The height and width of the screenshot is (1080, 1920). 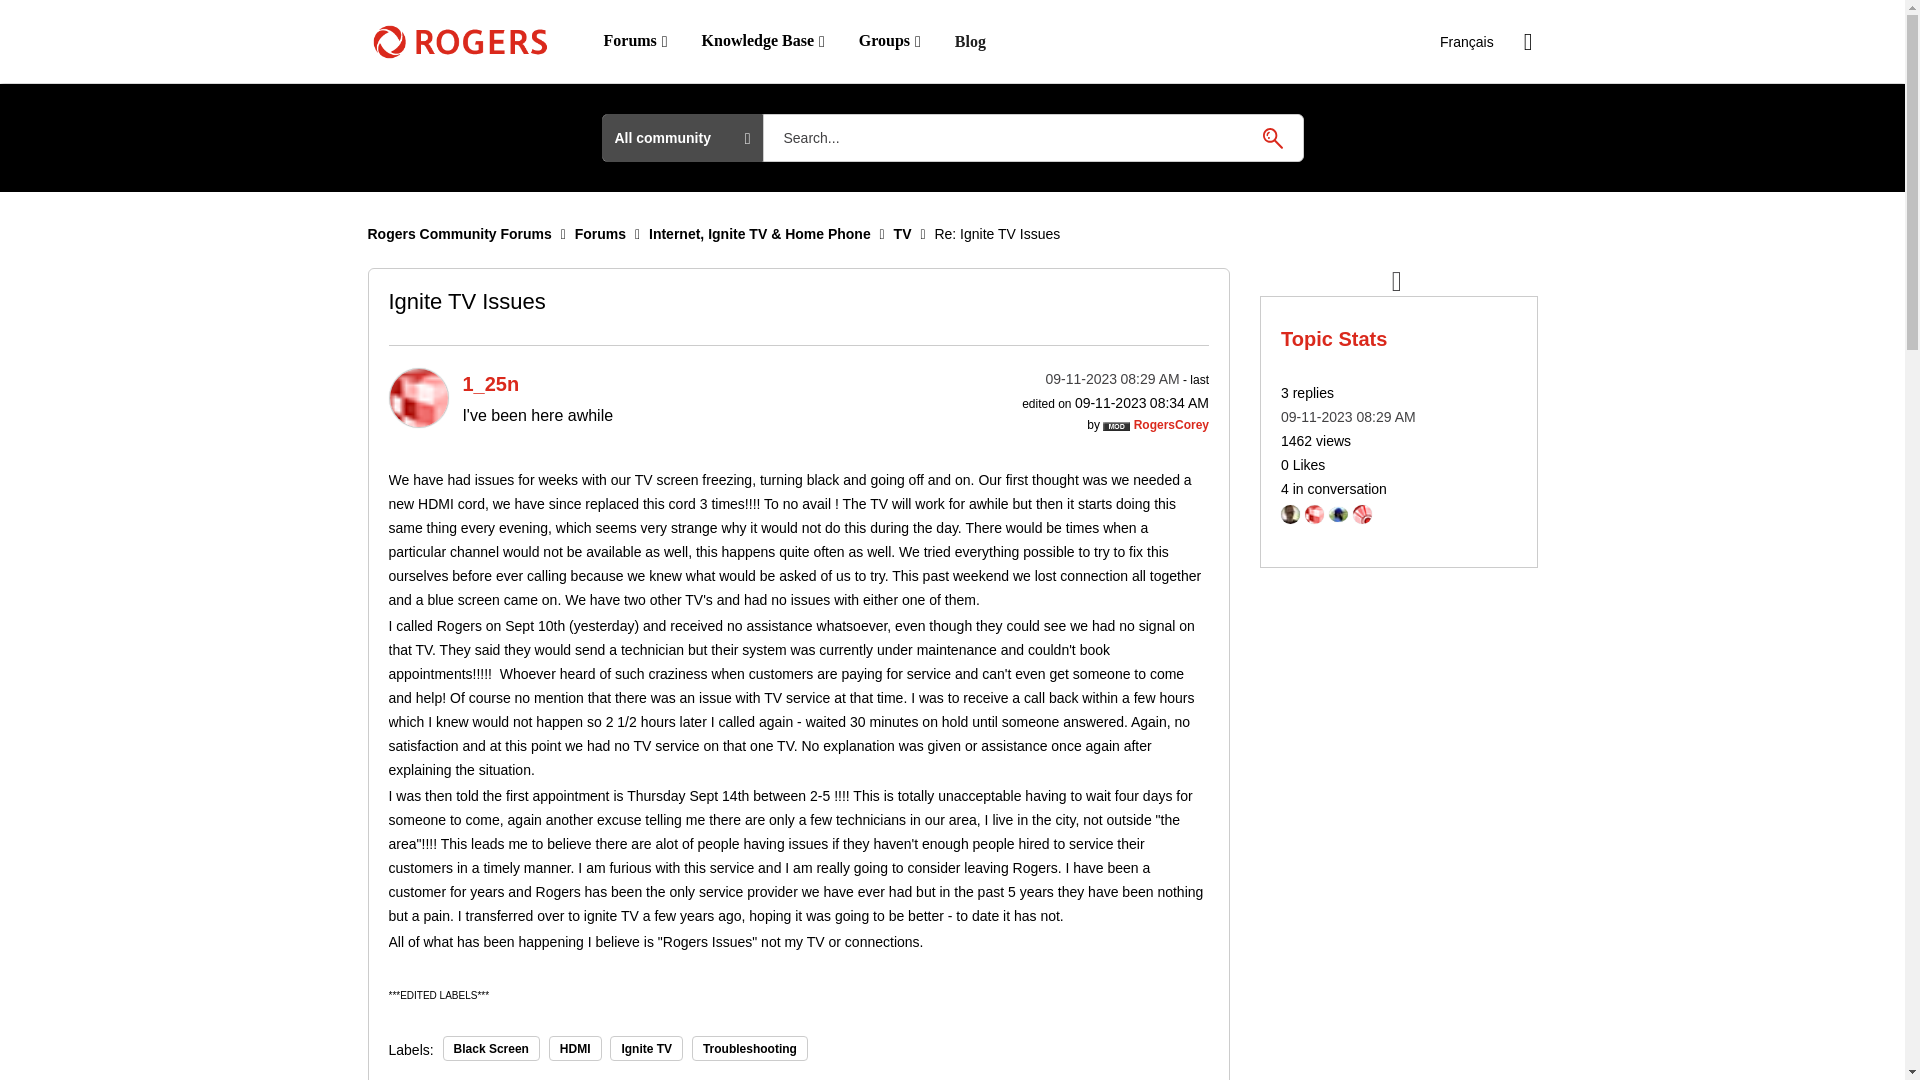 What do you see at coordinates (1116, 426) in the screenshot?
I see `Moderator` at bounding box center [1116, 426].